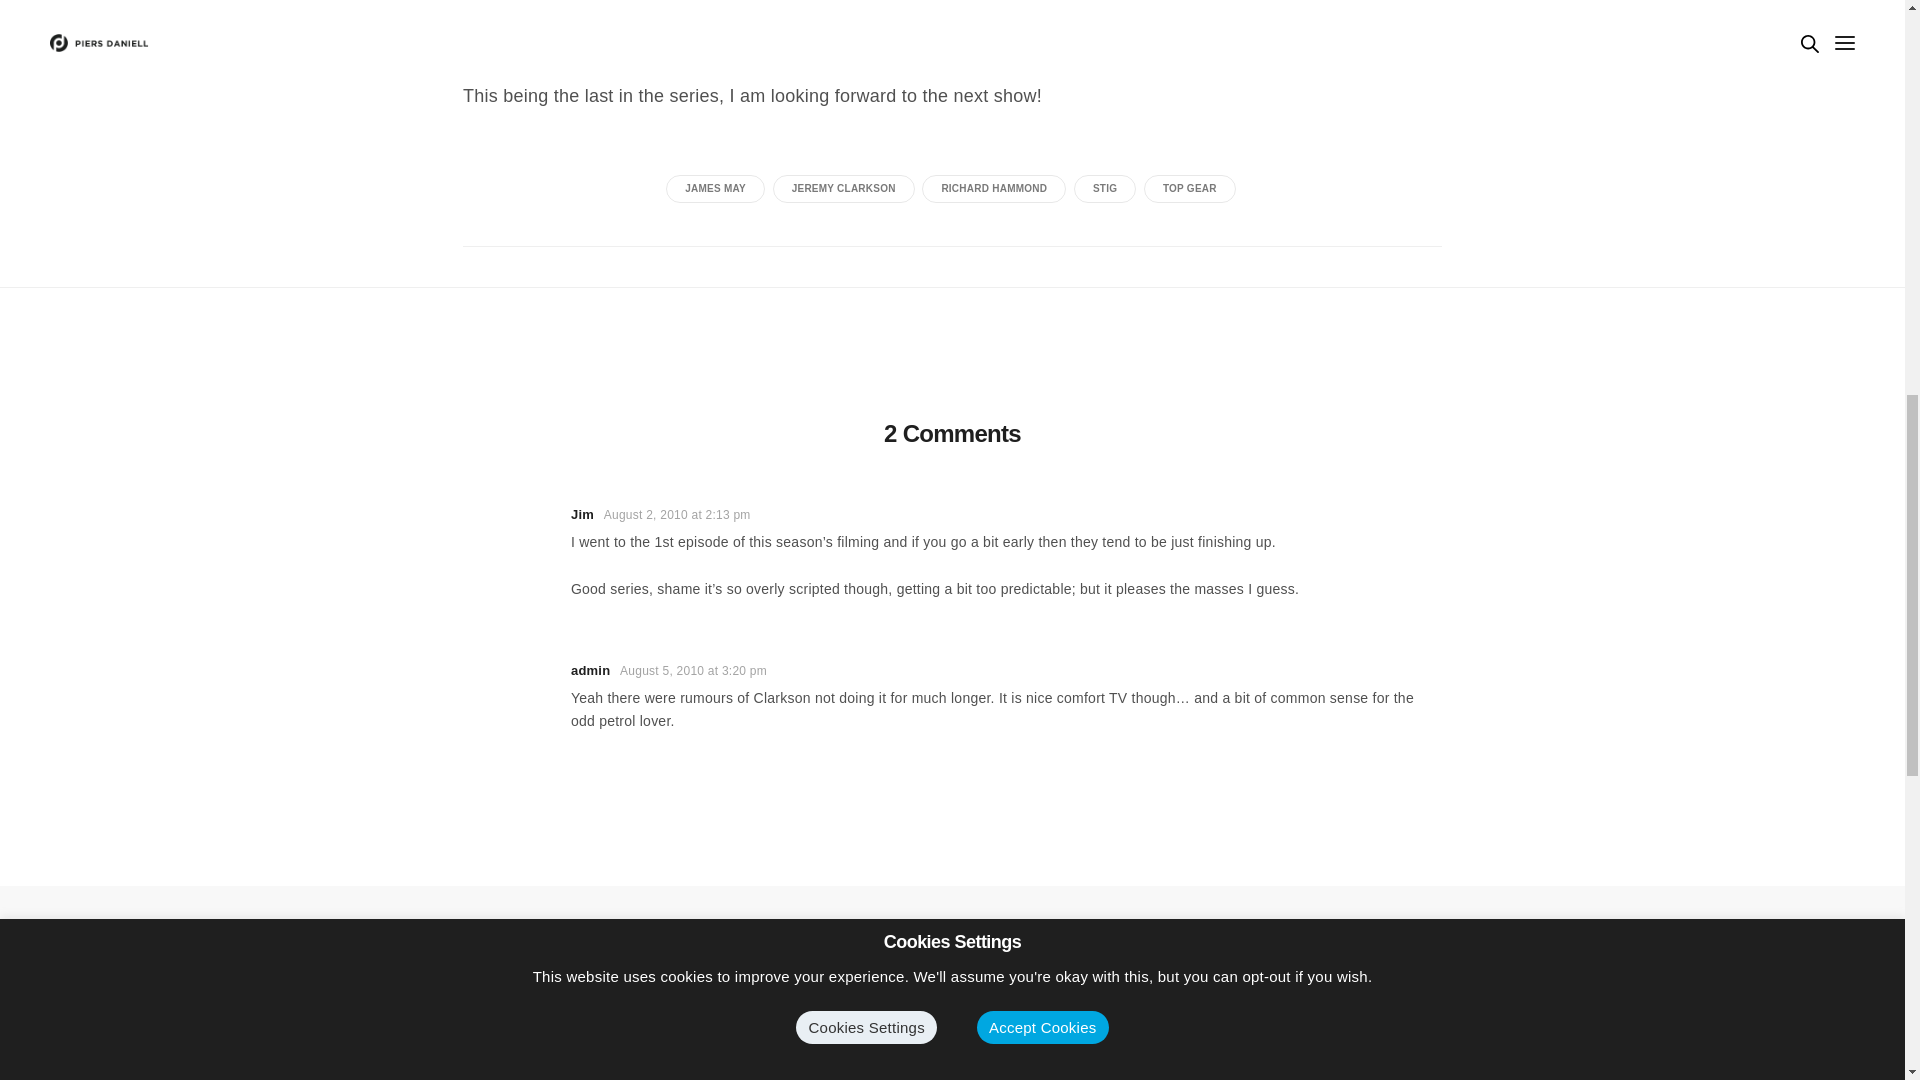  I want to click on RICHARD HAMMOND, so click(993, 188).